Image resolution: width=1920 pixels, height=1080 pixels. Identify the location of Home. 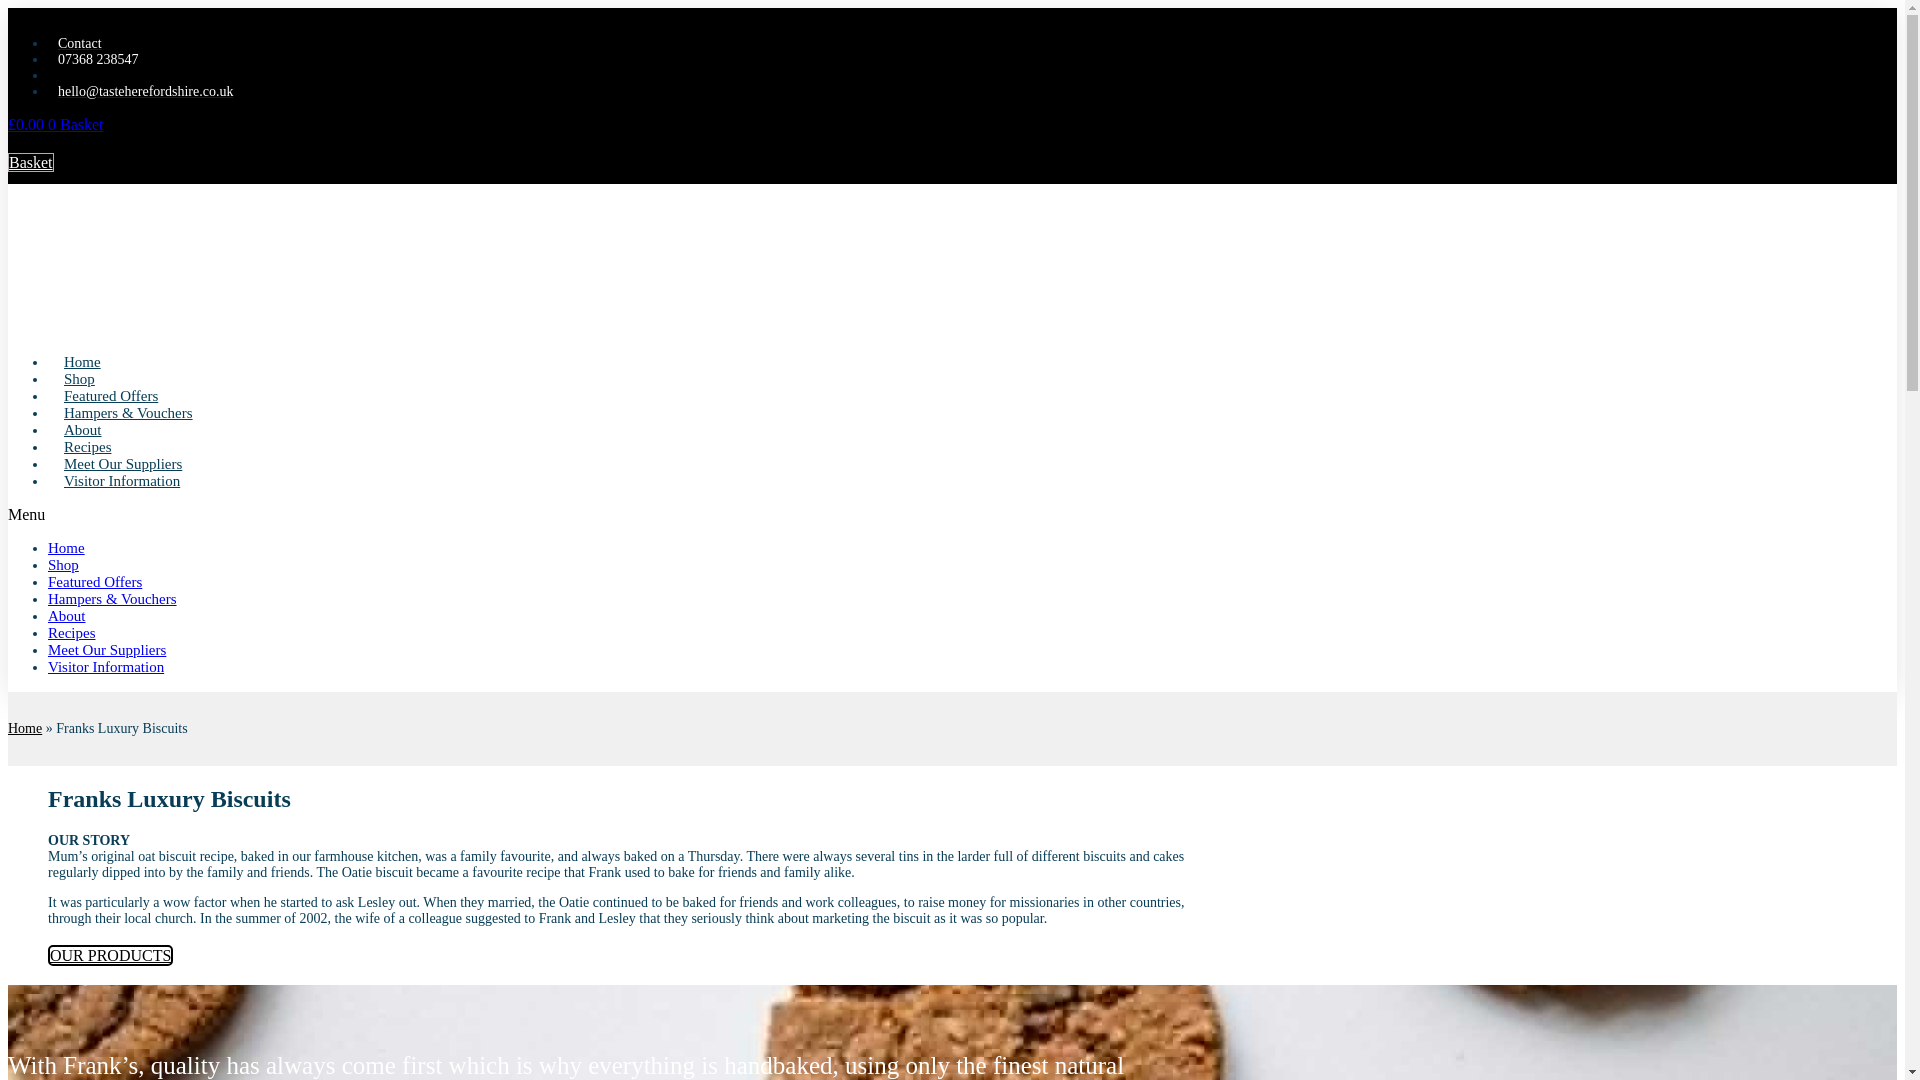
(24, 728).